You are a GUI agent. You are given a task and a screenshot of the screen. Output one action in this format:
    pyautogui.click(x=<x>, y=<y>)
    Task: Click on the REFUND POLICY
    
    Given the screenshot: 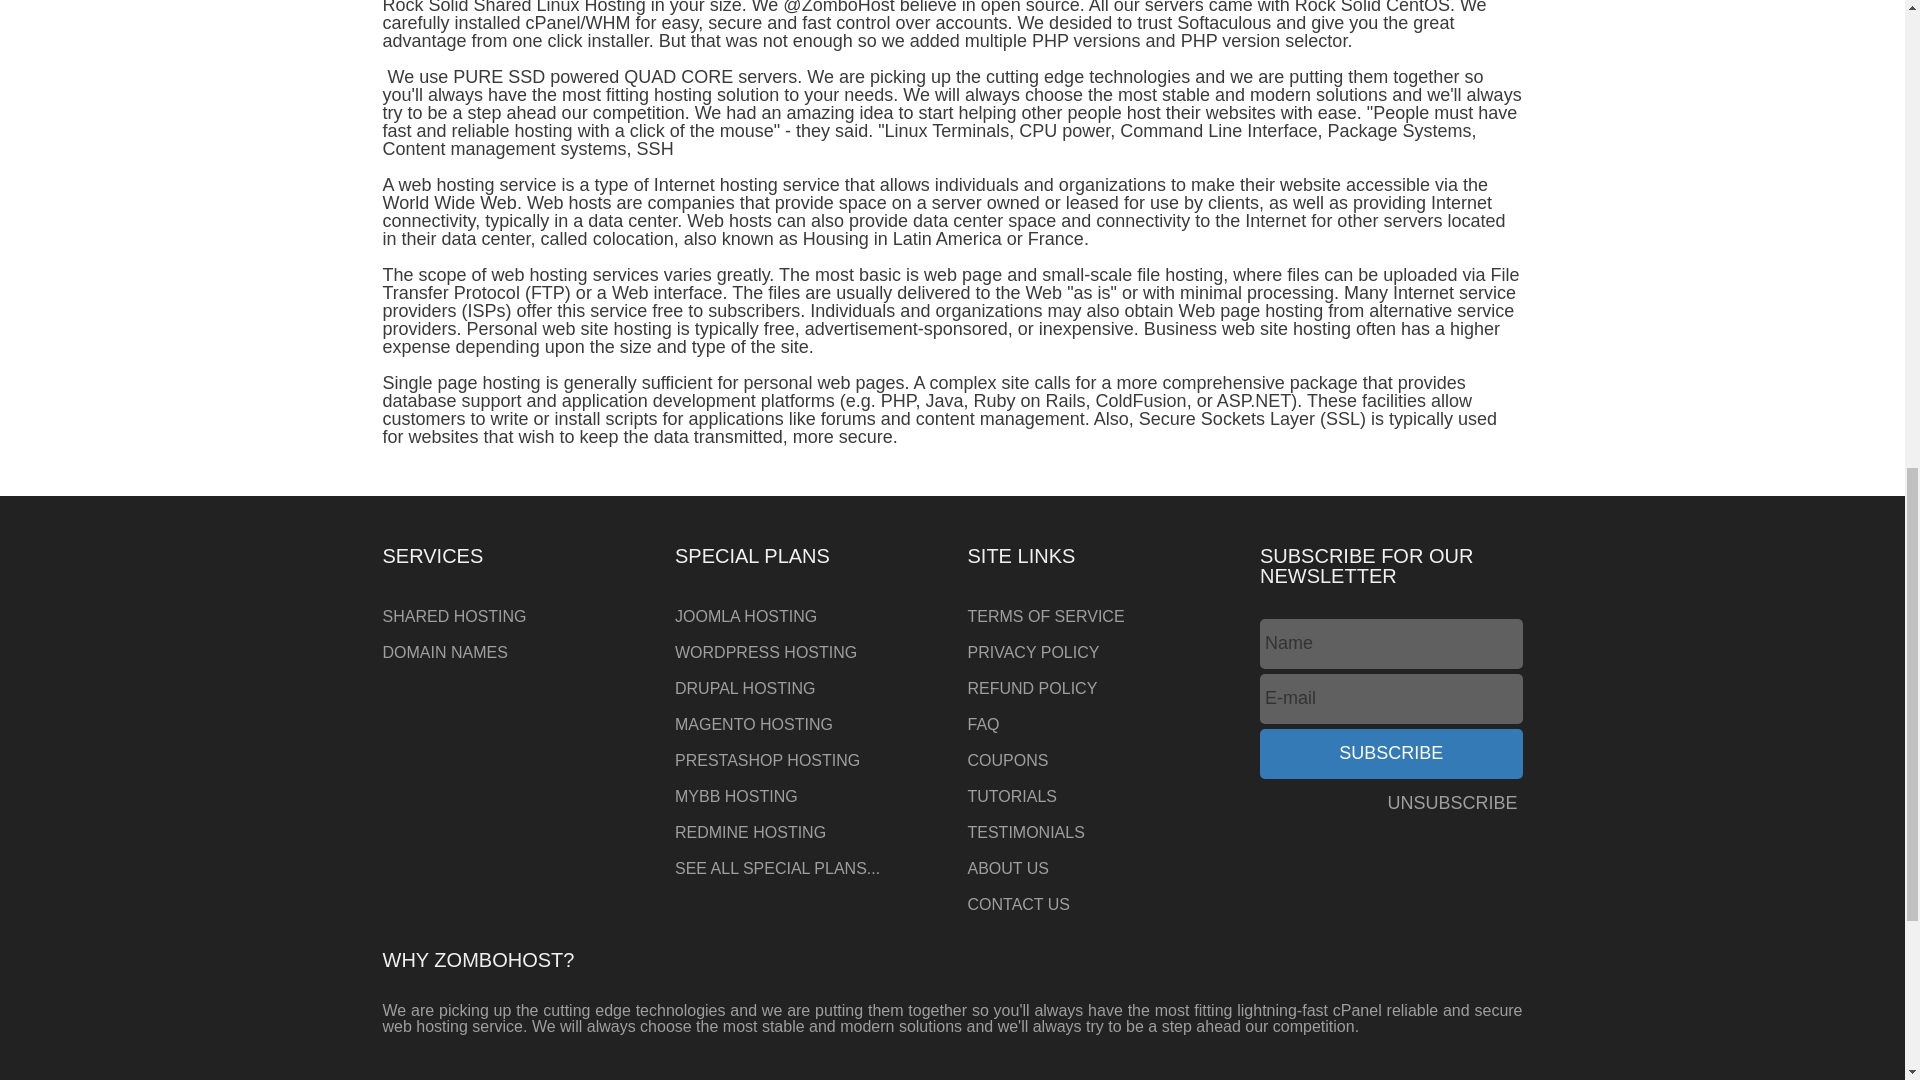 What is the action you would take?
    pyautogui.click(x=1098, y=688)
    